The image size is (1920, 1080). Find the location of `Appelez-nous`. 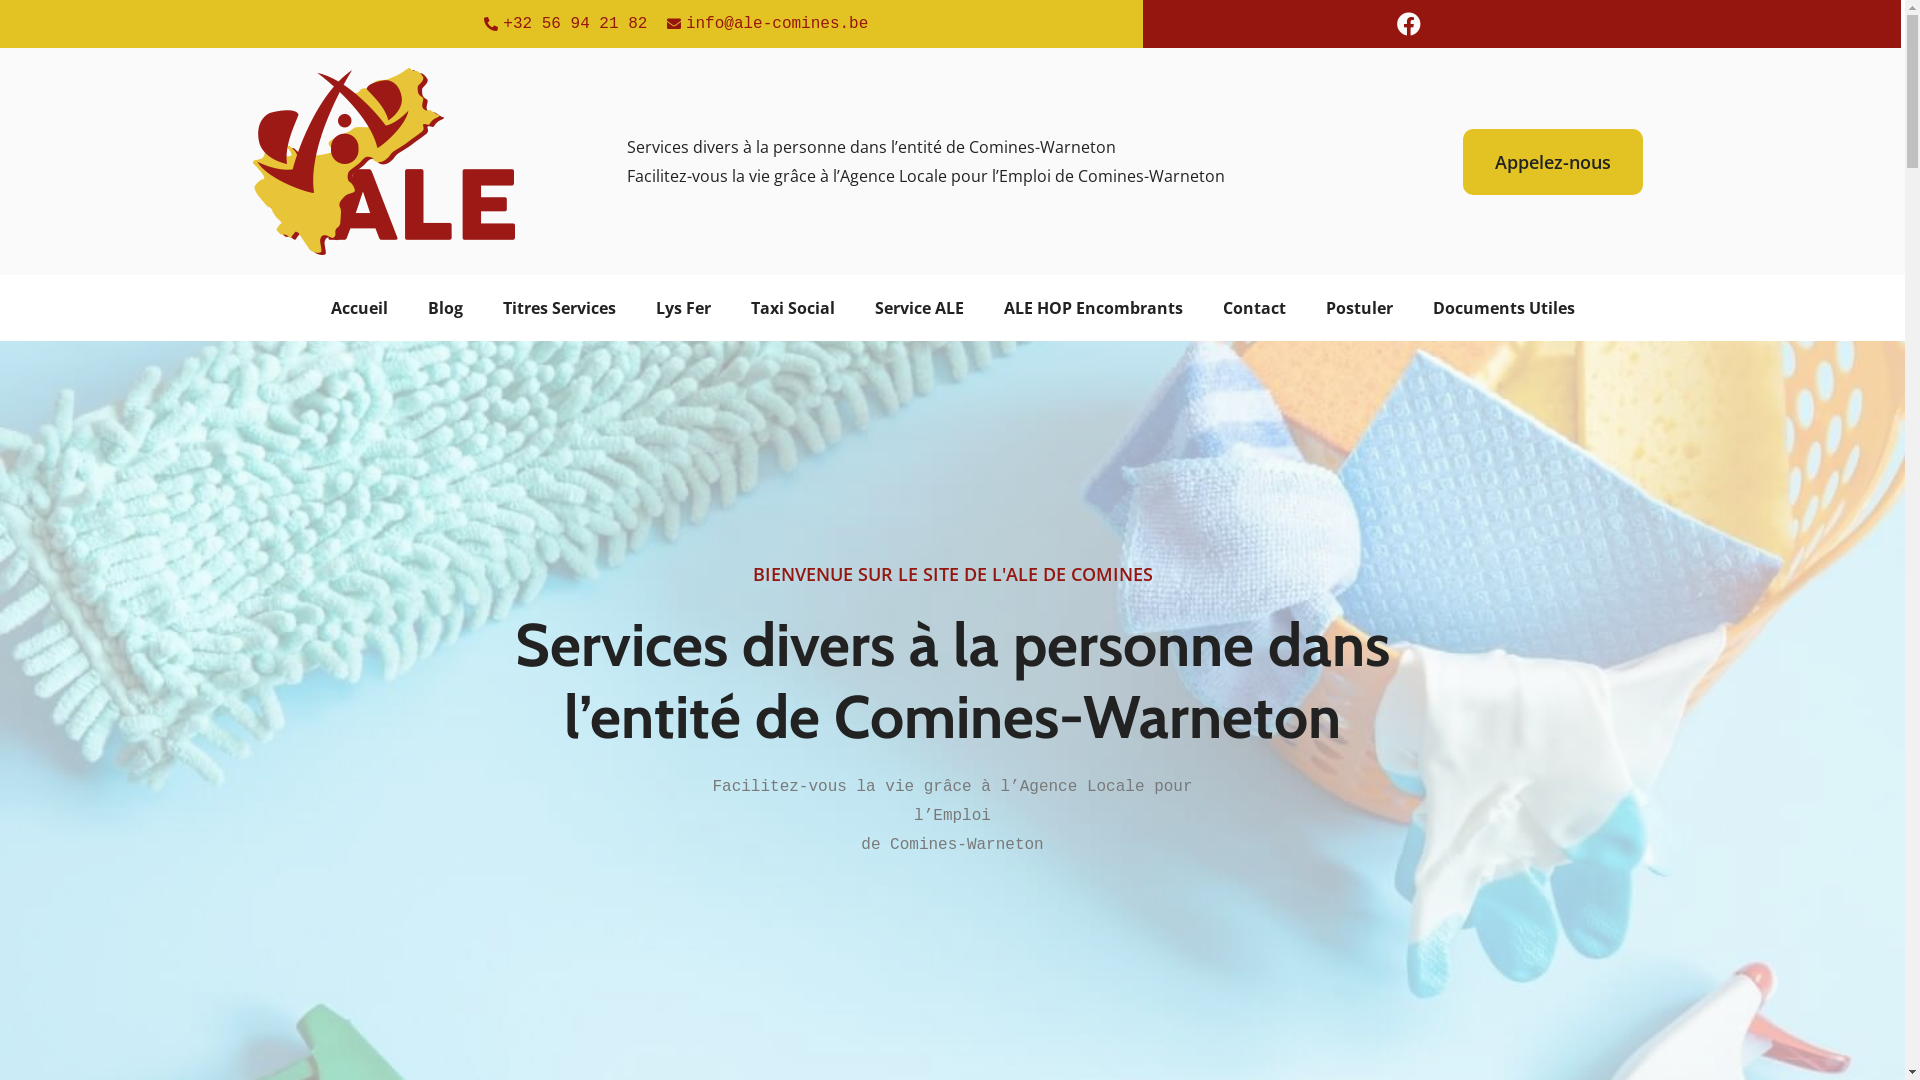

Appelez-nous is located at coordinates (1553, 161).